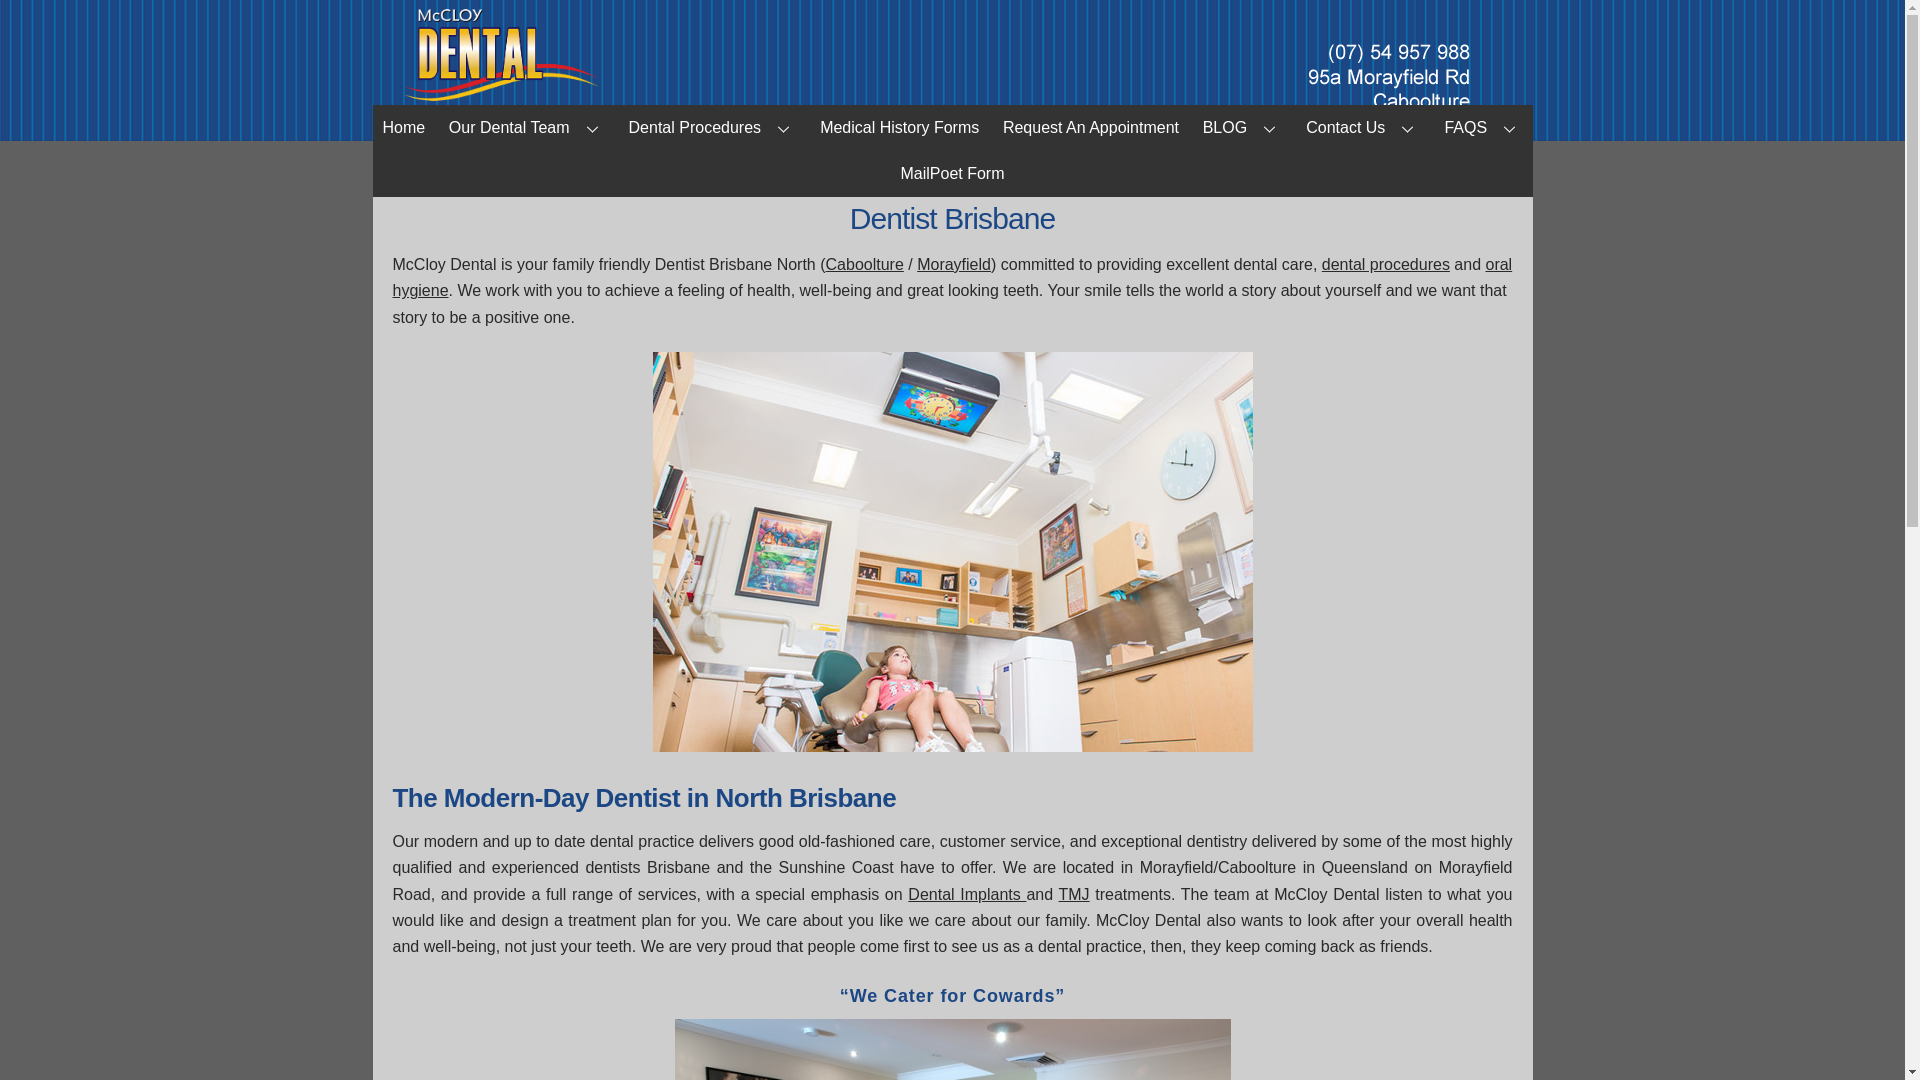  What do you see at coordinates (899, 128) in the screenshot?
I see `Medical History Forms` at bounding box center [899, 128].